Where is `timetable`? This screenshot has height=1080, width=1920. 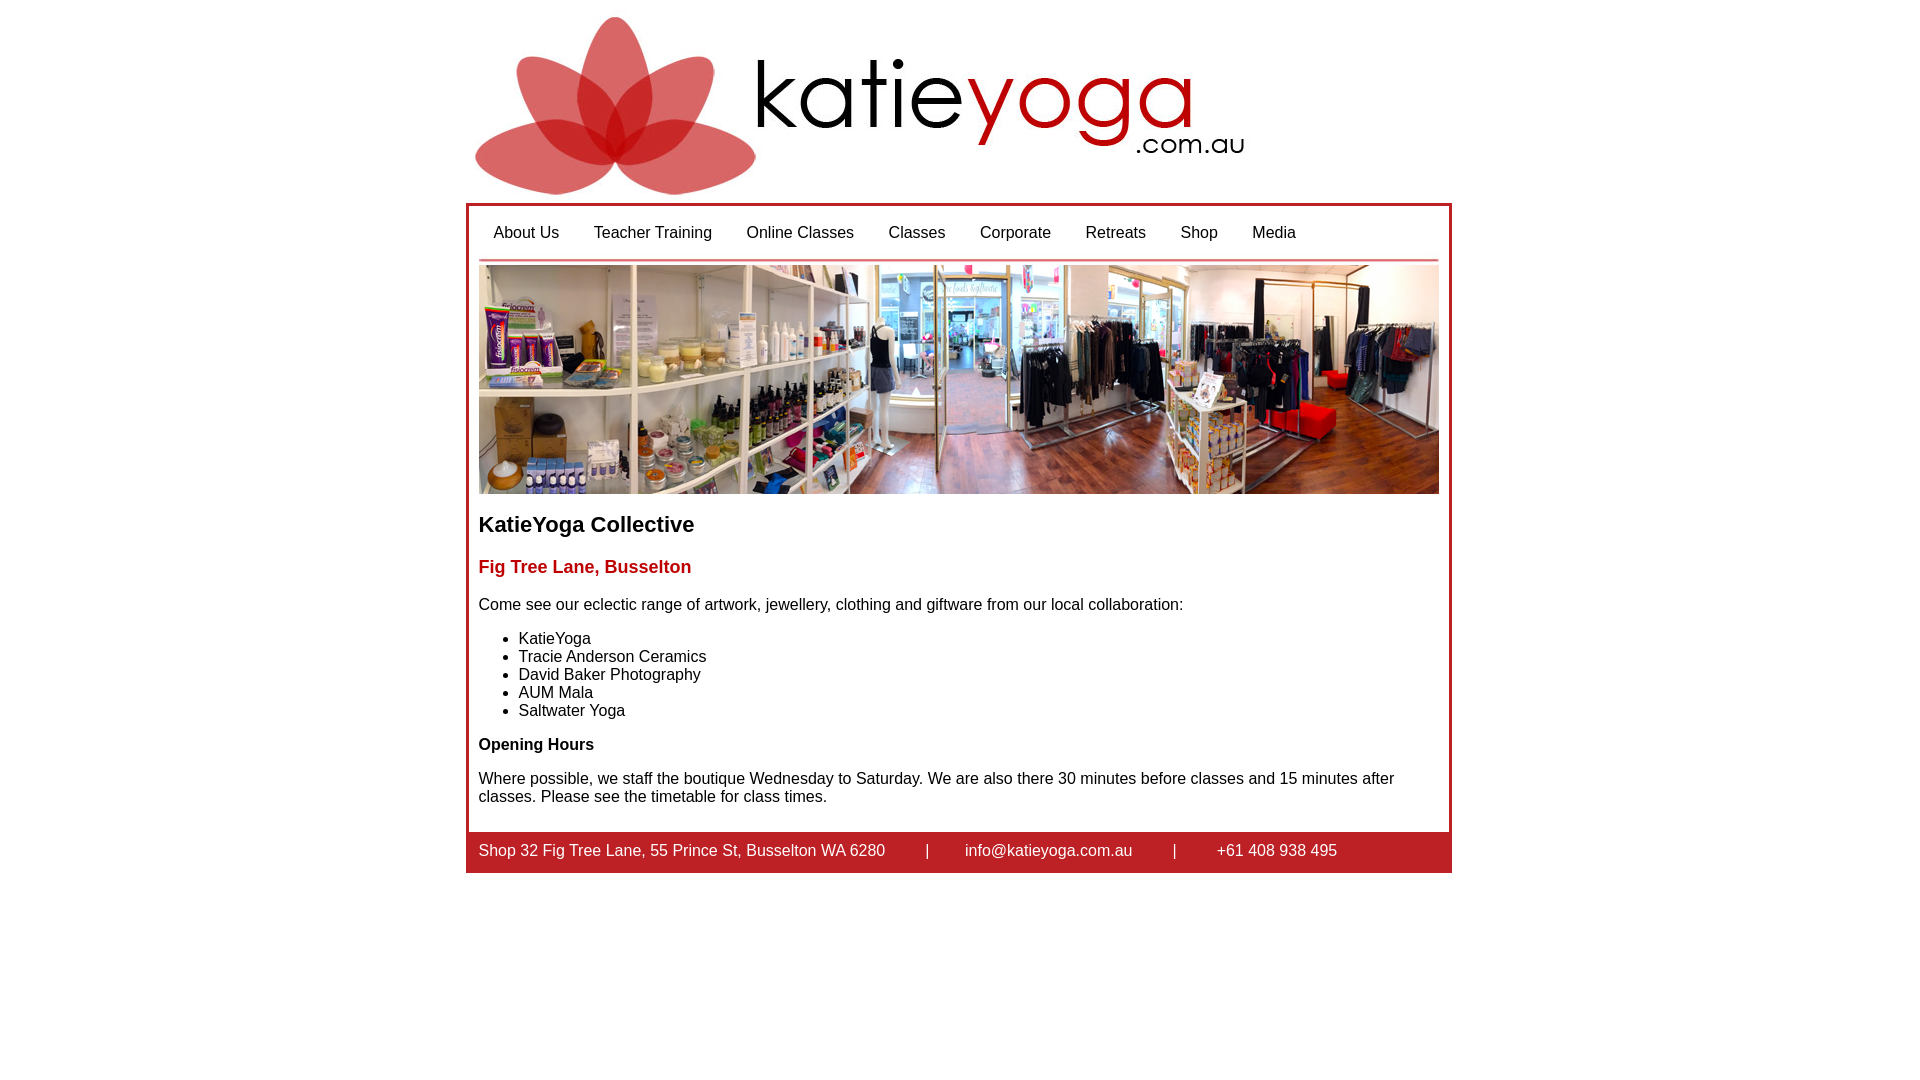 timetable is located at coordinates (684, 796).